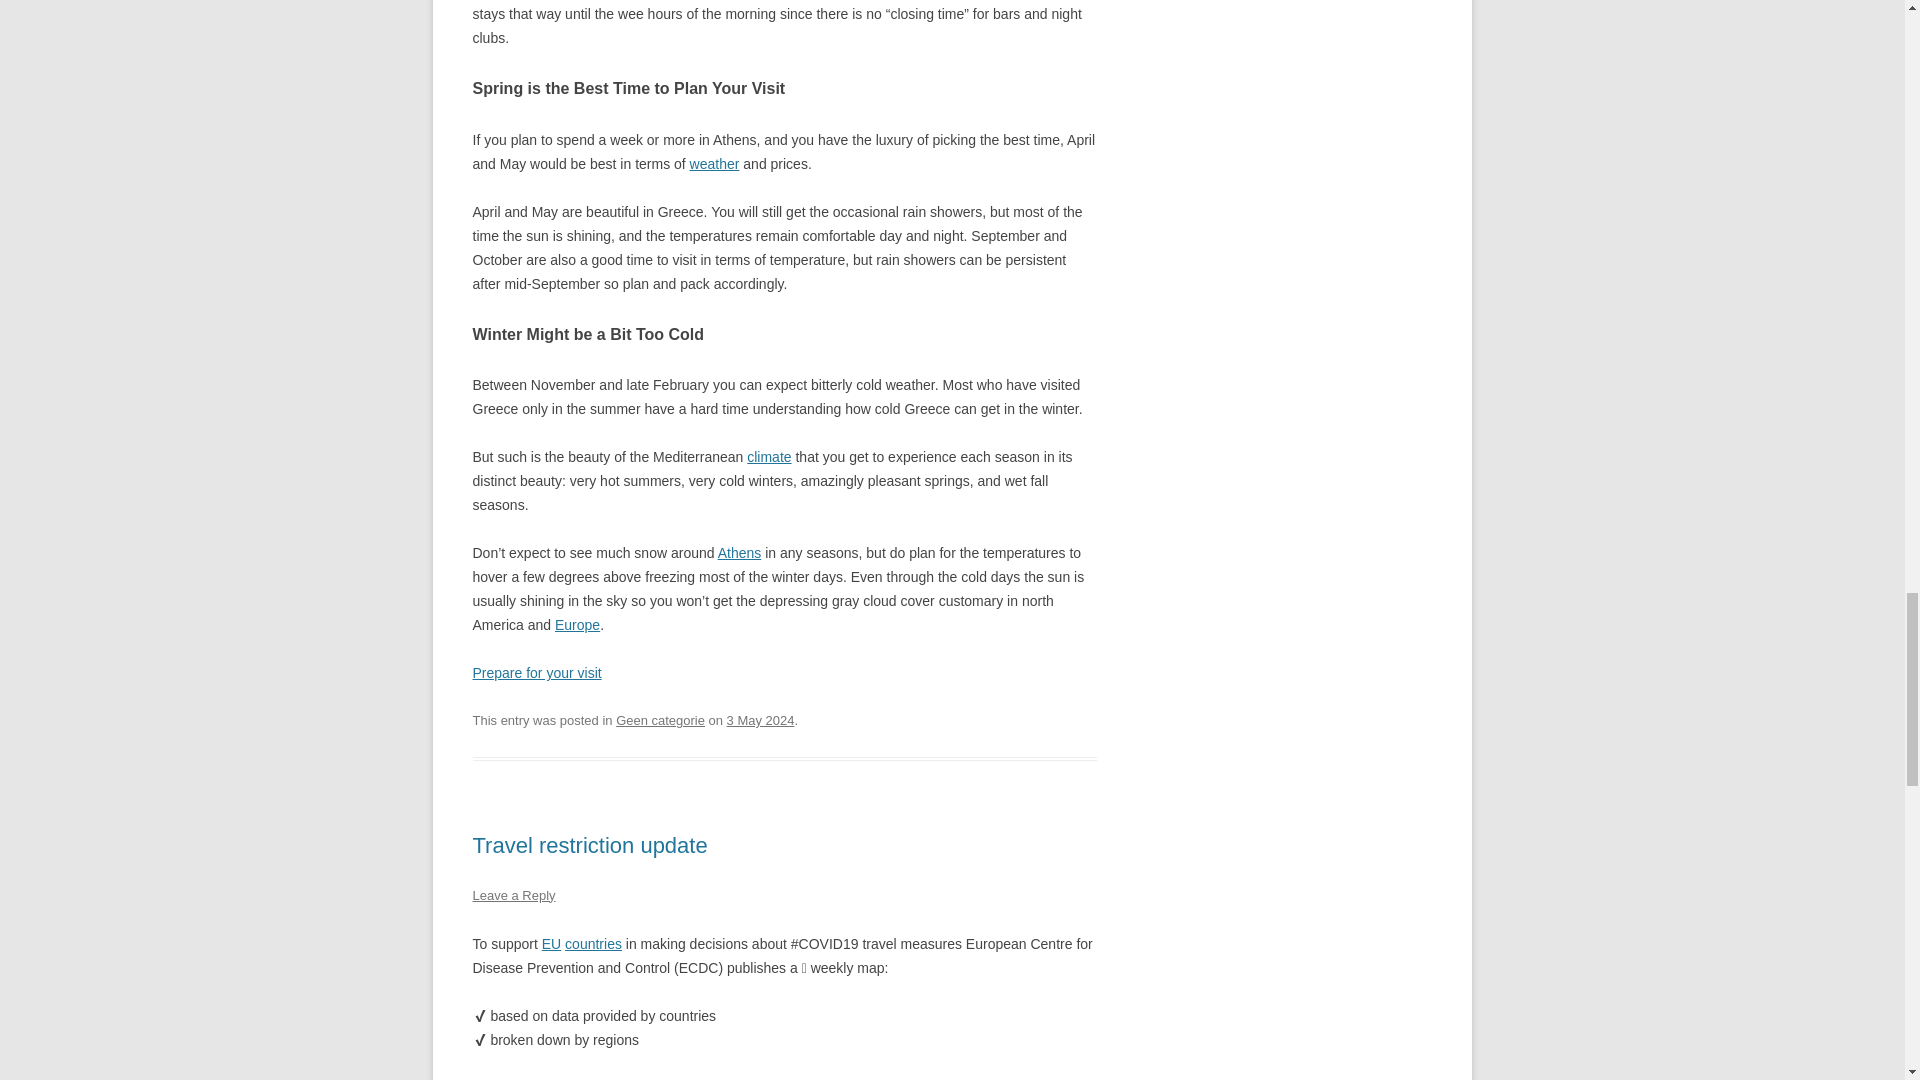  I want to click on climate, so click(768, 457).